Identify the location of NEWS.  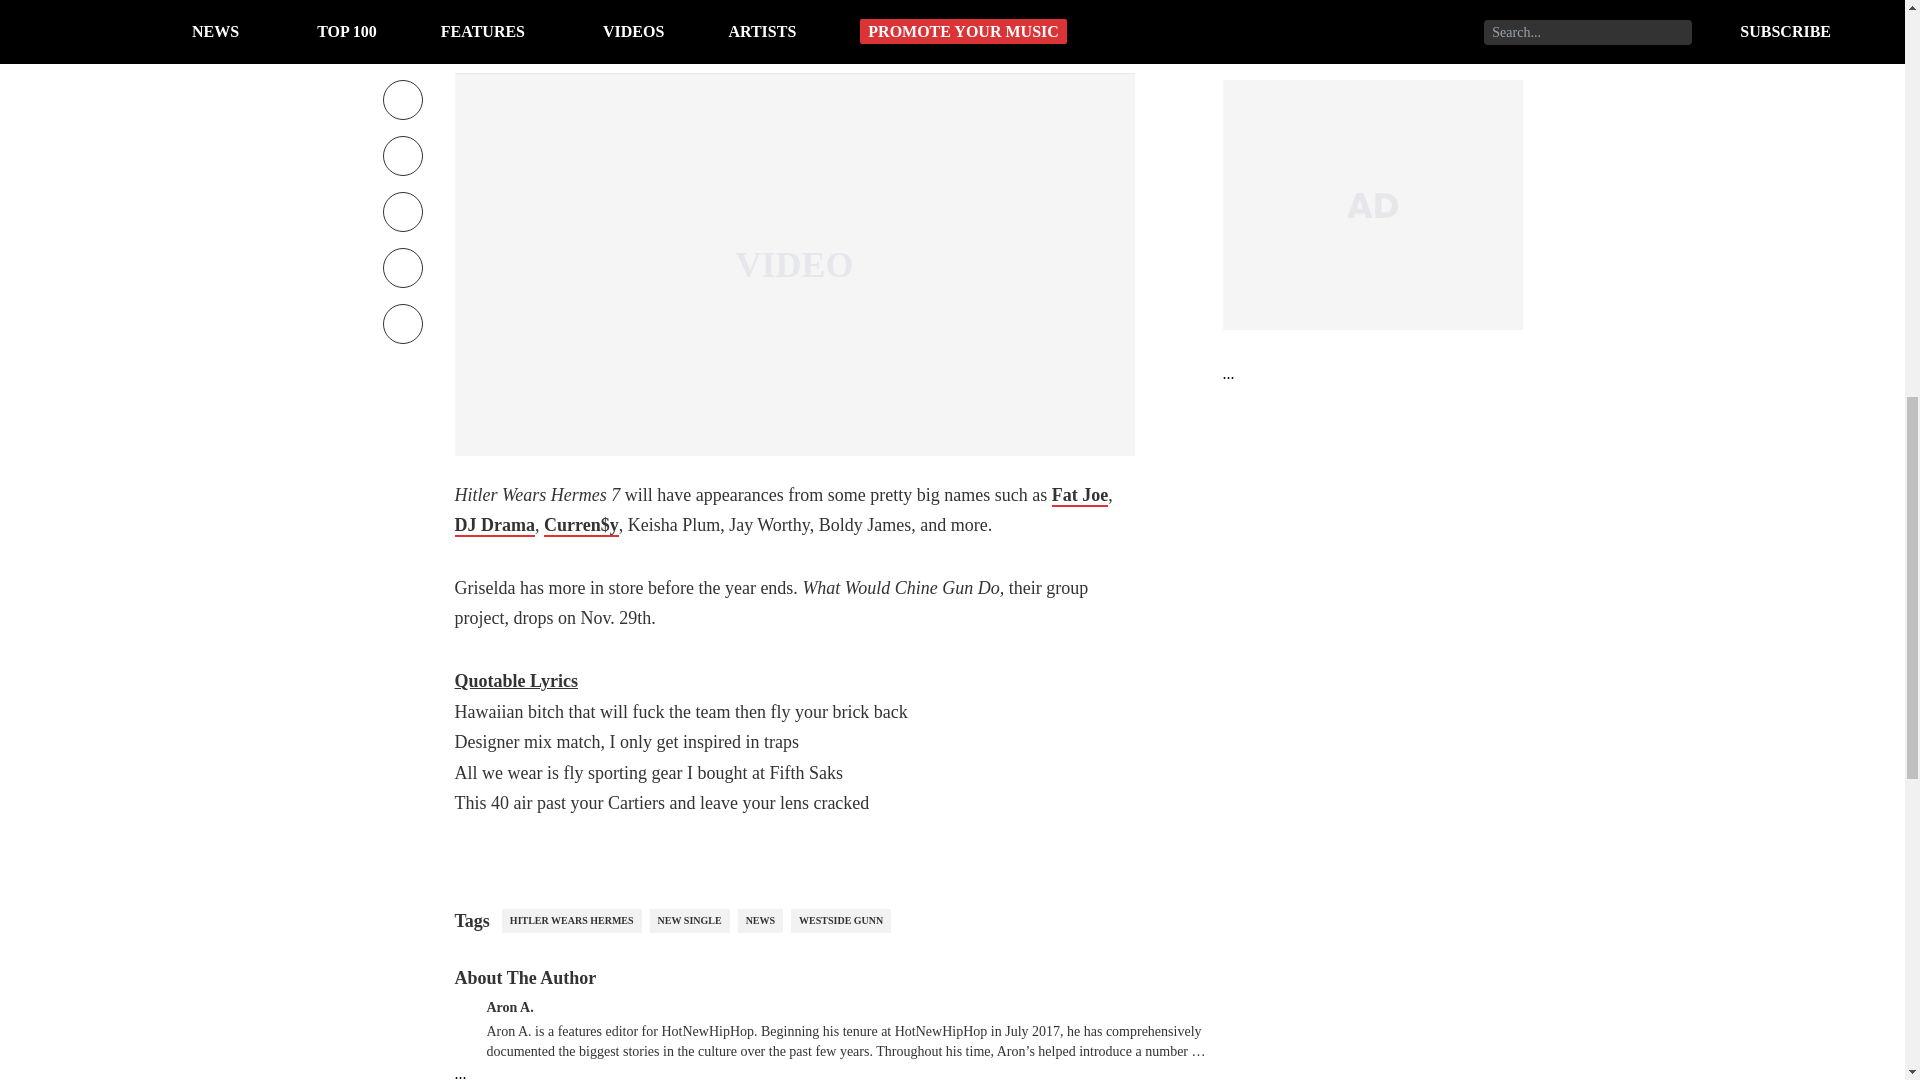
(760, 921).